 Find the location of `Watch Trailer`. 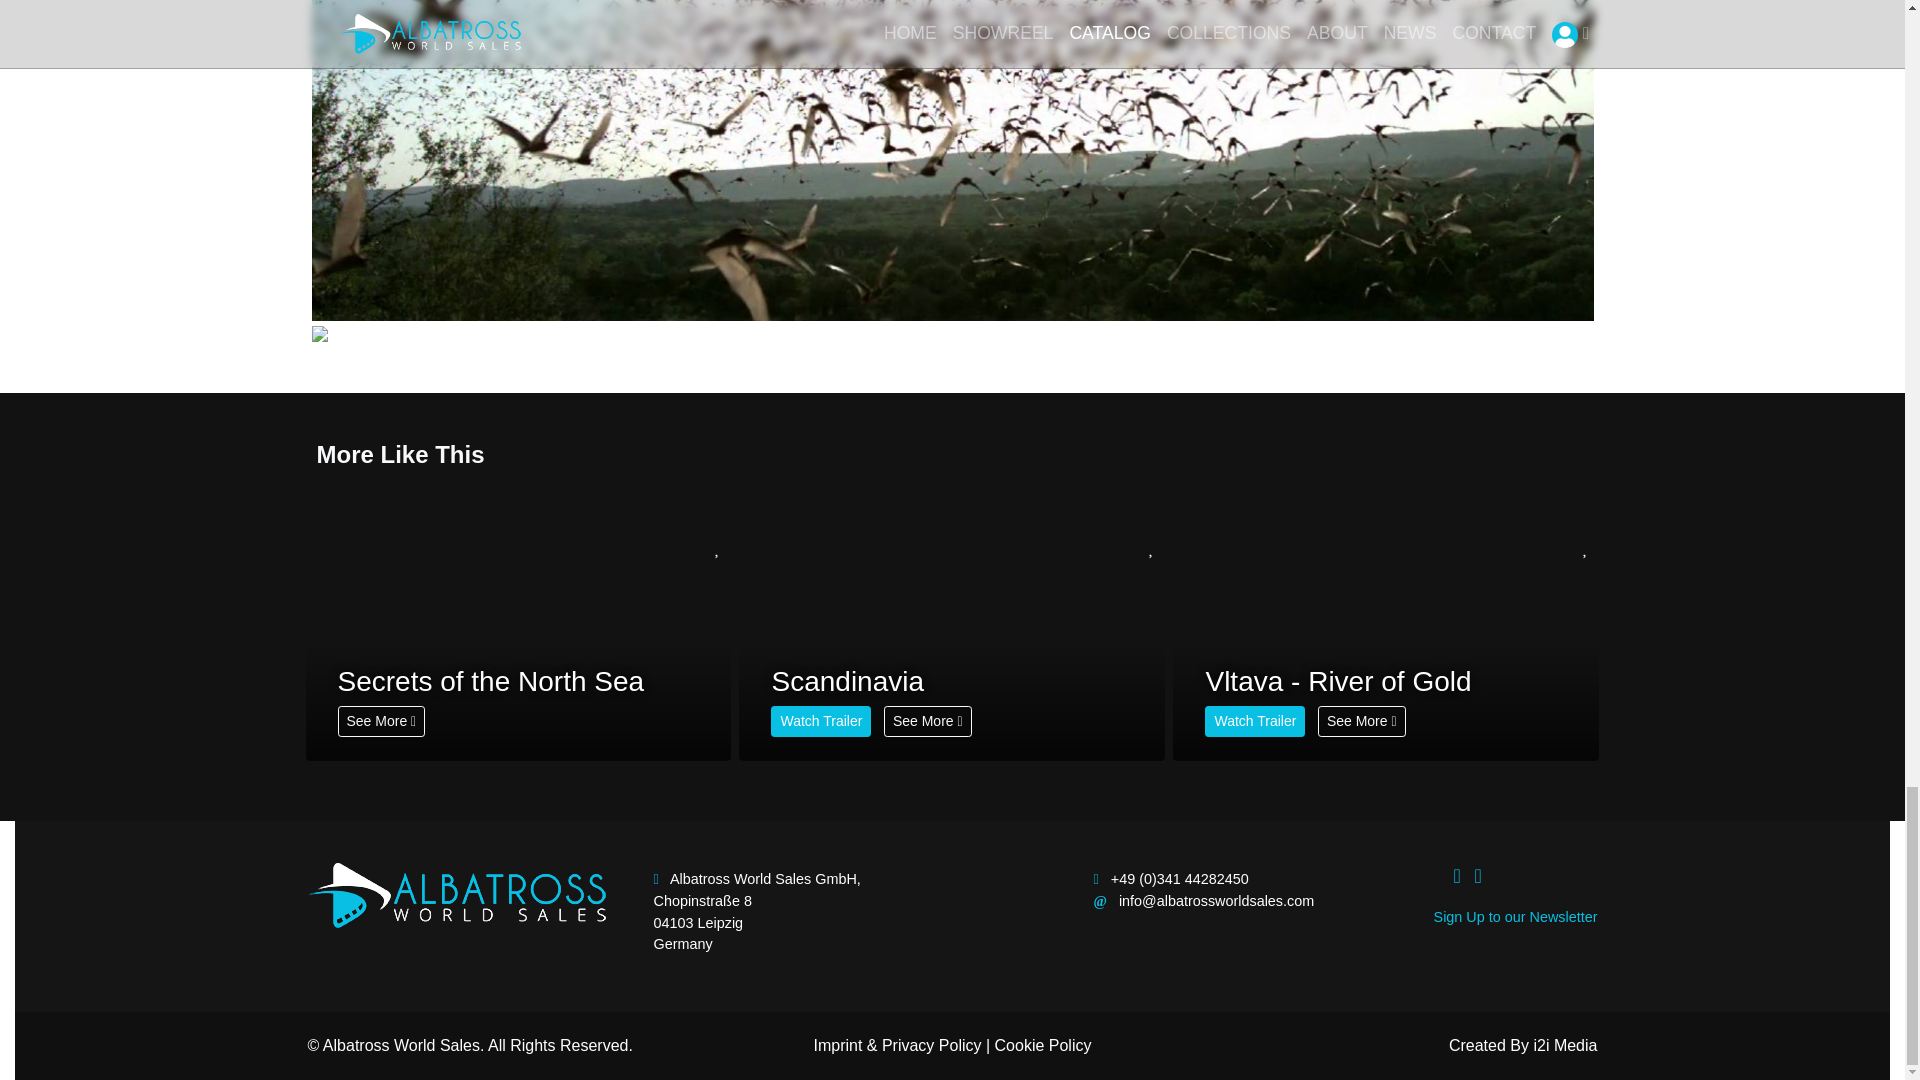

Watch Trailer is located at coordinates (821, 721).